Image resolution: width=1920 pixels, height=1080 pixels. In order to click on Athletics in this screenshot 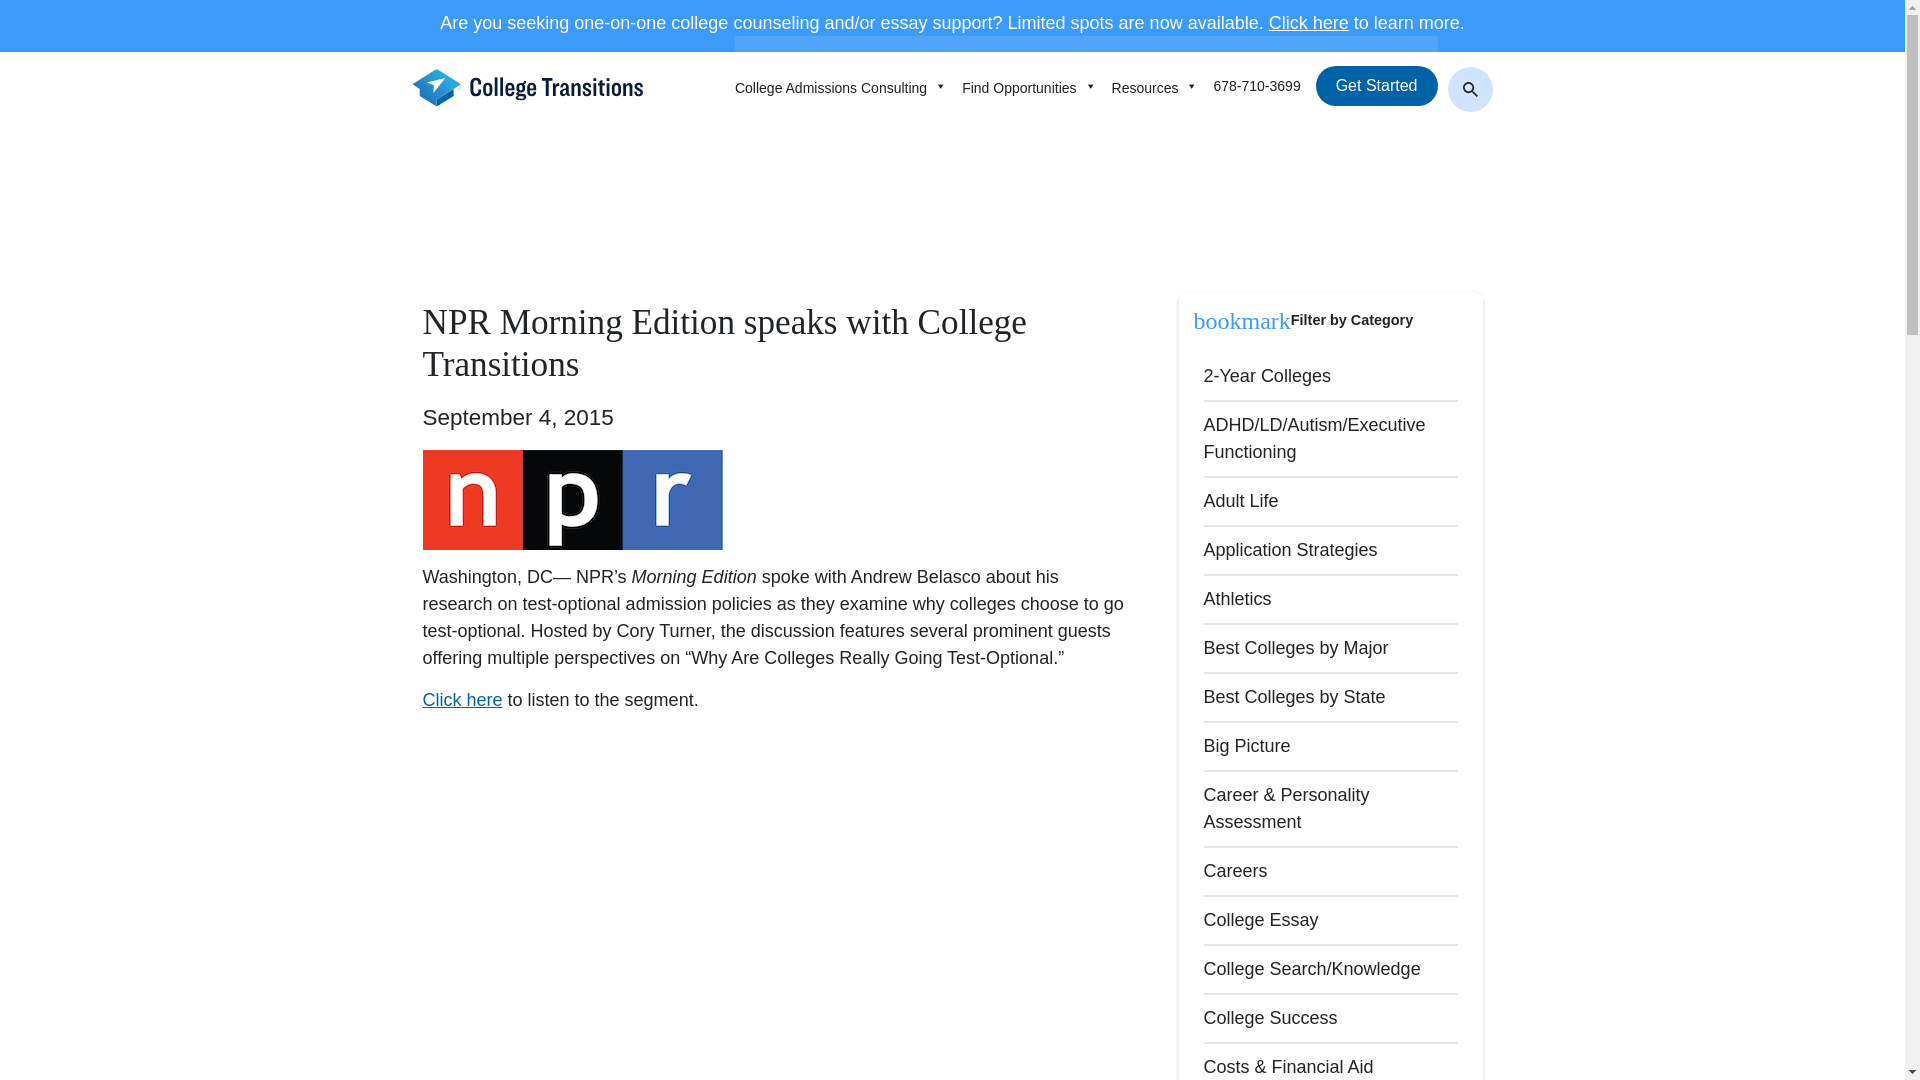, I will do `click(1237, 598)`.